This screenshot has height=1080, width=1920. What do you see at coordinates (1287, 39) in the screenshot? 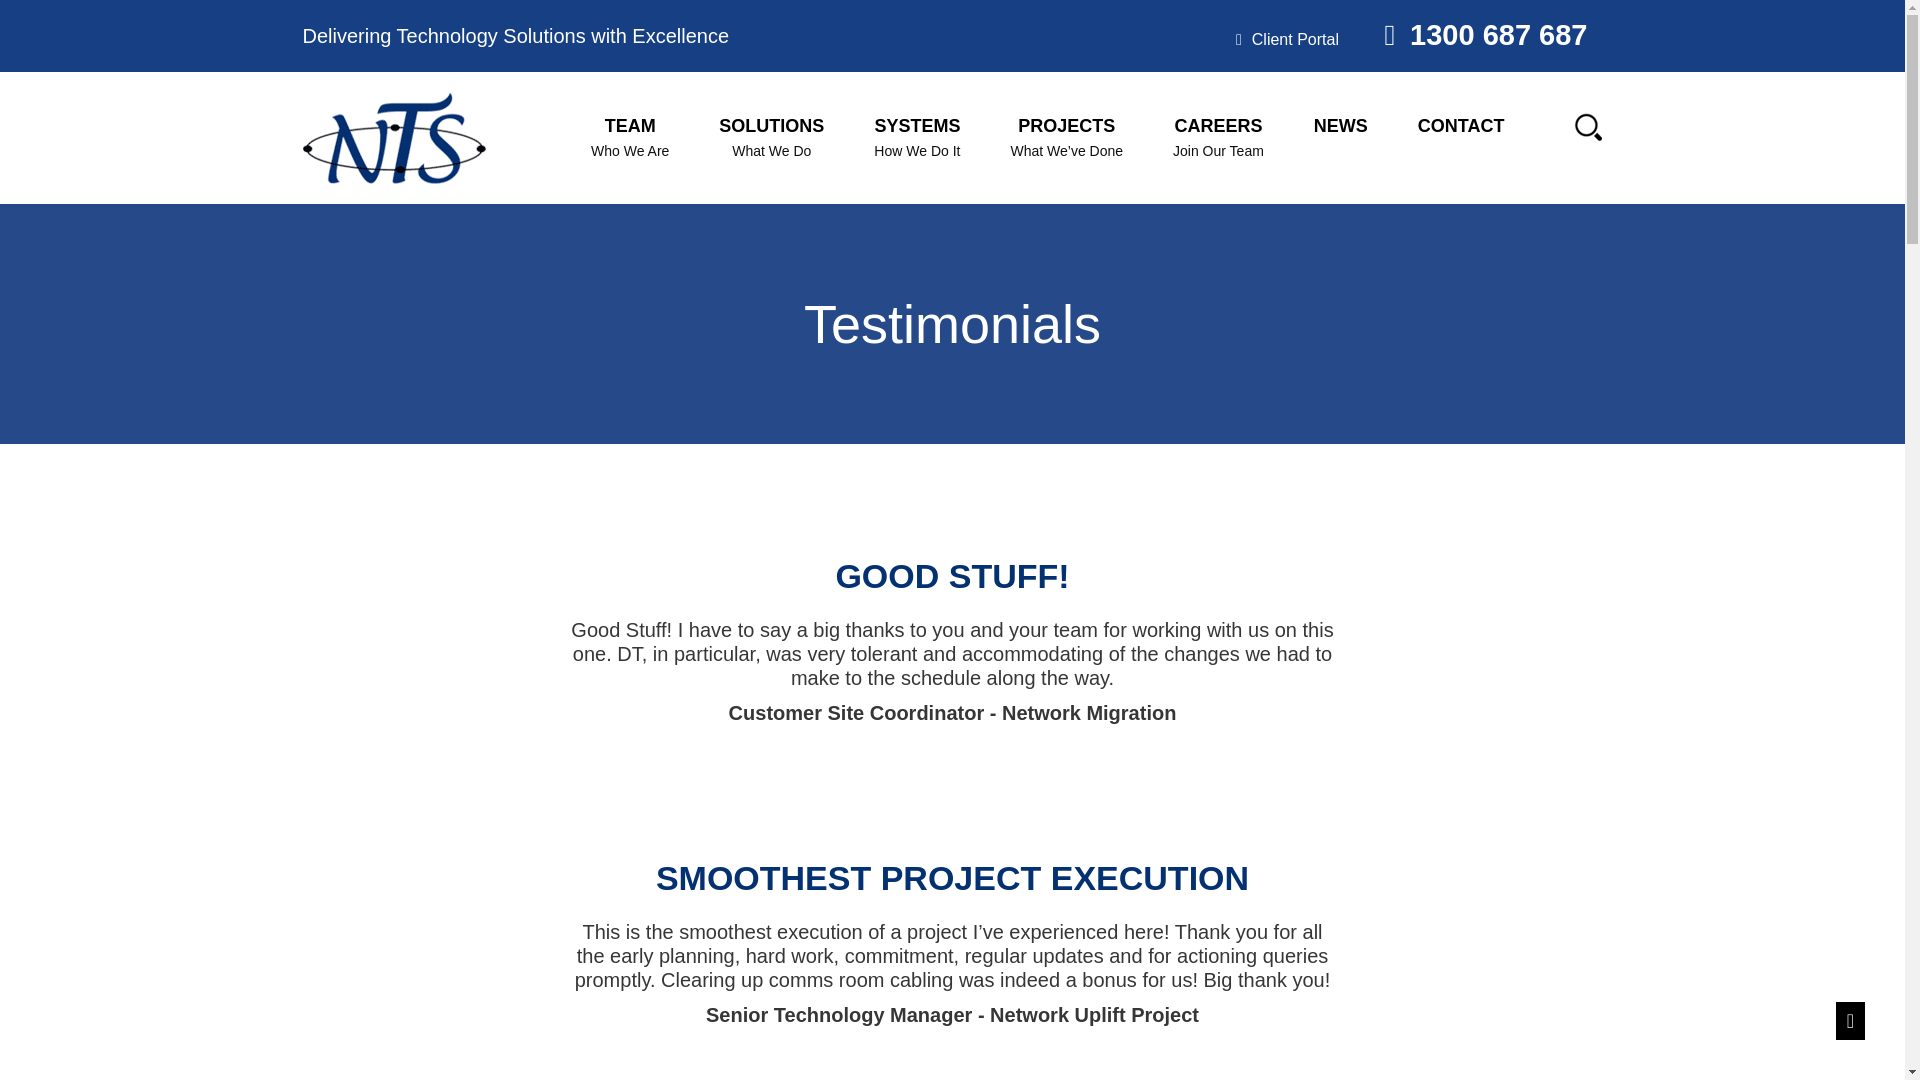
I see `CONTACT` at bounding box center [1287, 39].